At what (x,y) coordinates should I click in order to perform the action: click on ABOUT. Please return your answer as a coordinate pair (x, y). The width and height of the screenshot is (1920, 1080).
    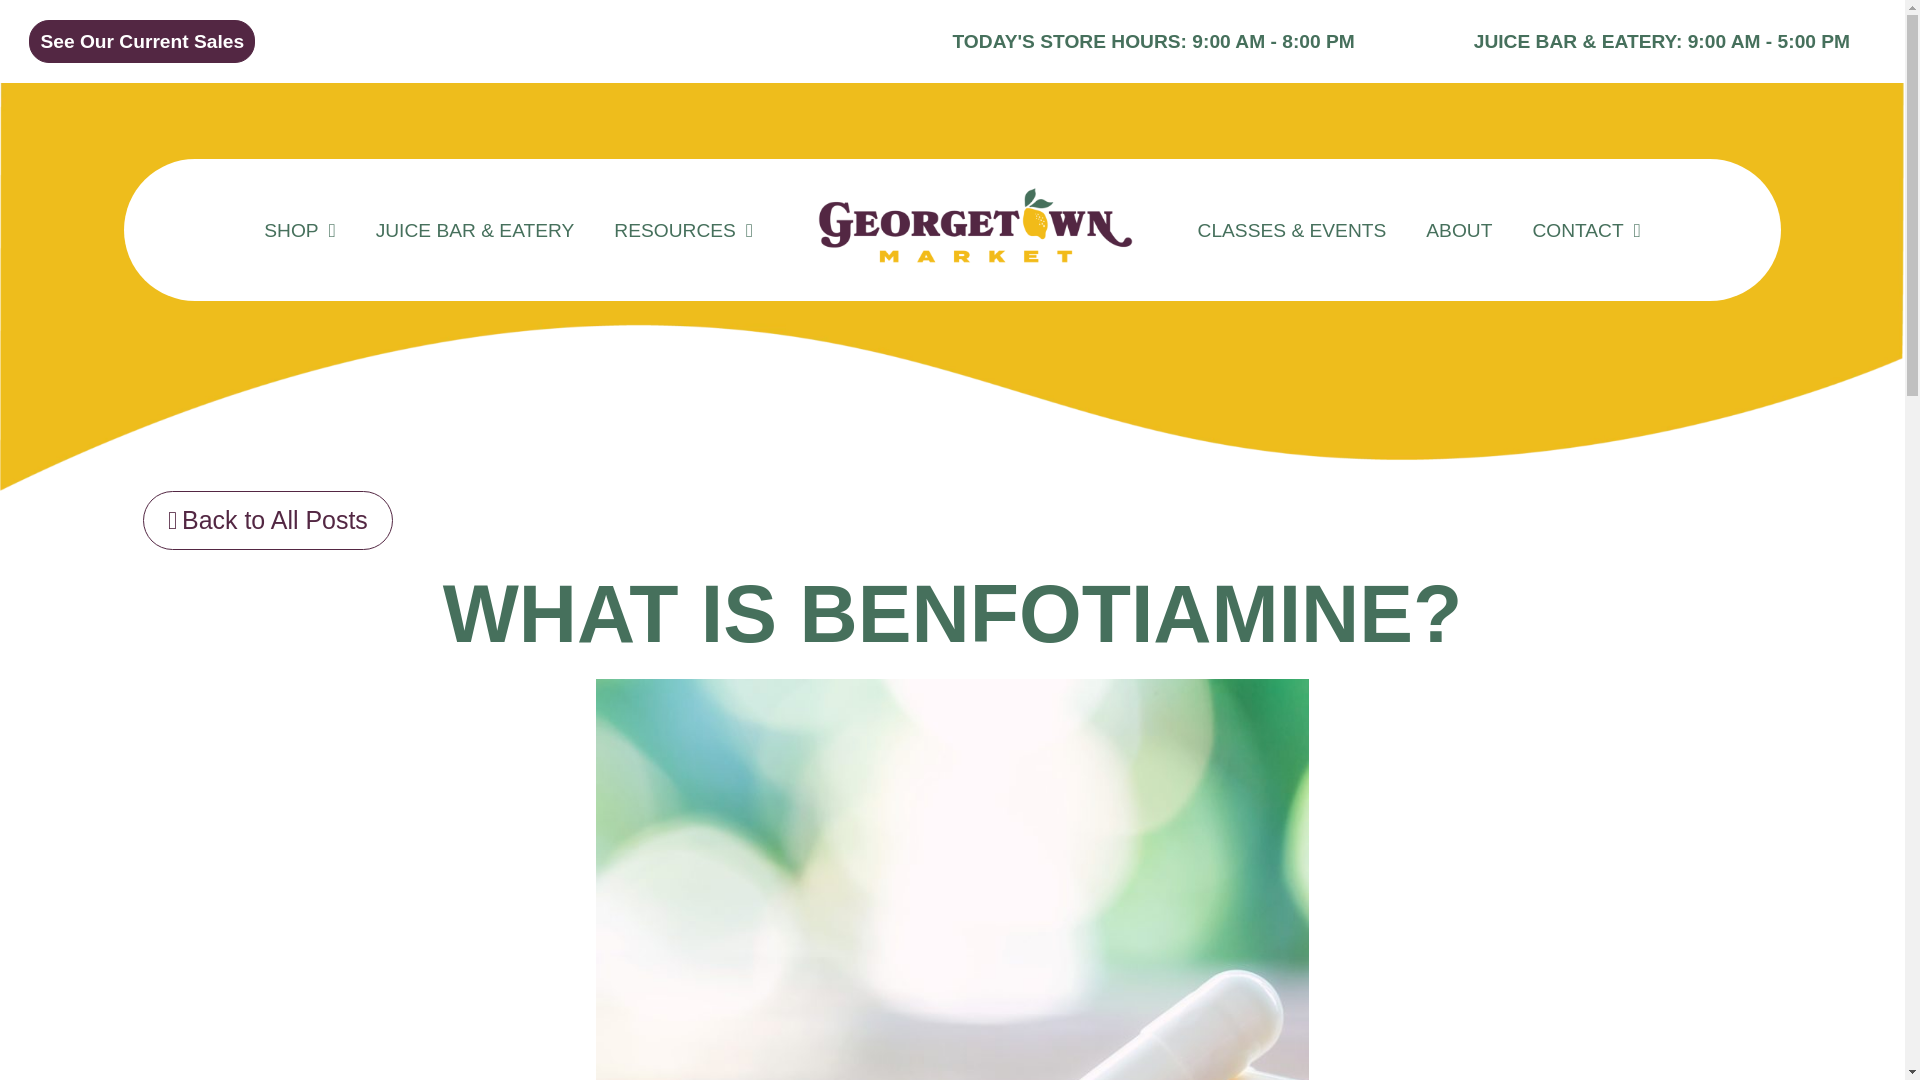
    Looking at the image, I should click on (1458, 230).